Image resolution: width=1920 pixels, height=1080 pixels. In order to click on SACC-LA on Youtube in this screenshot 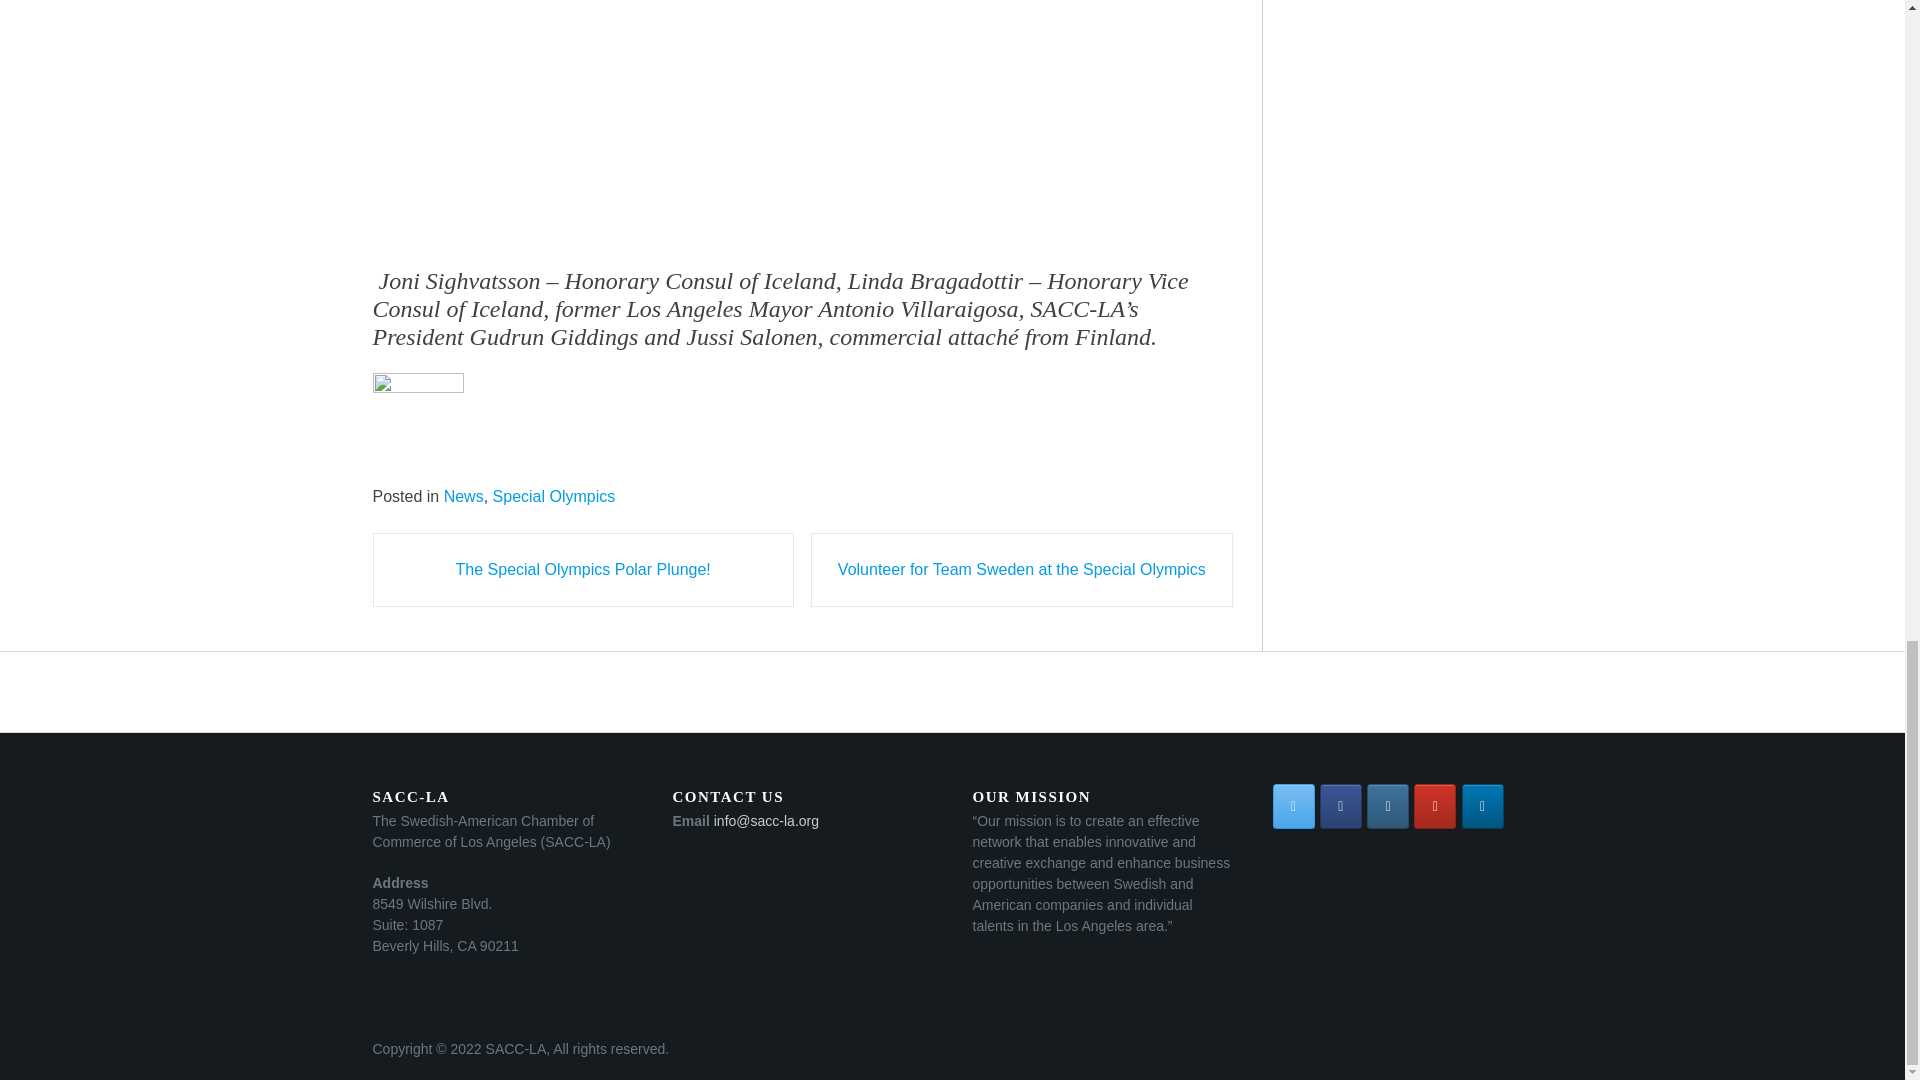, I will do `click(1434, 806)`.